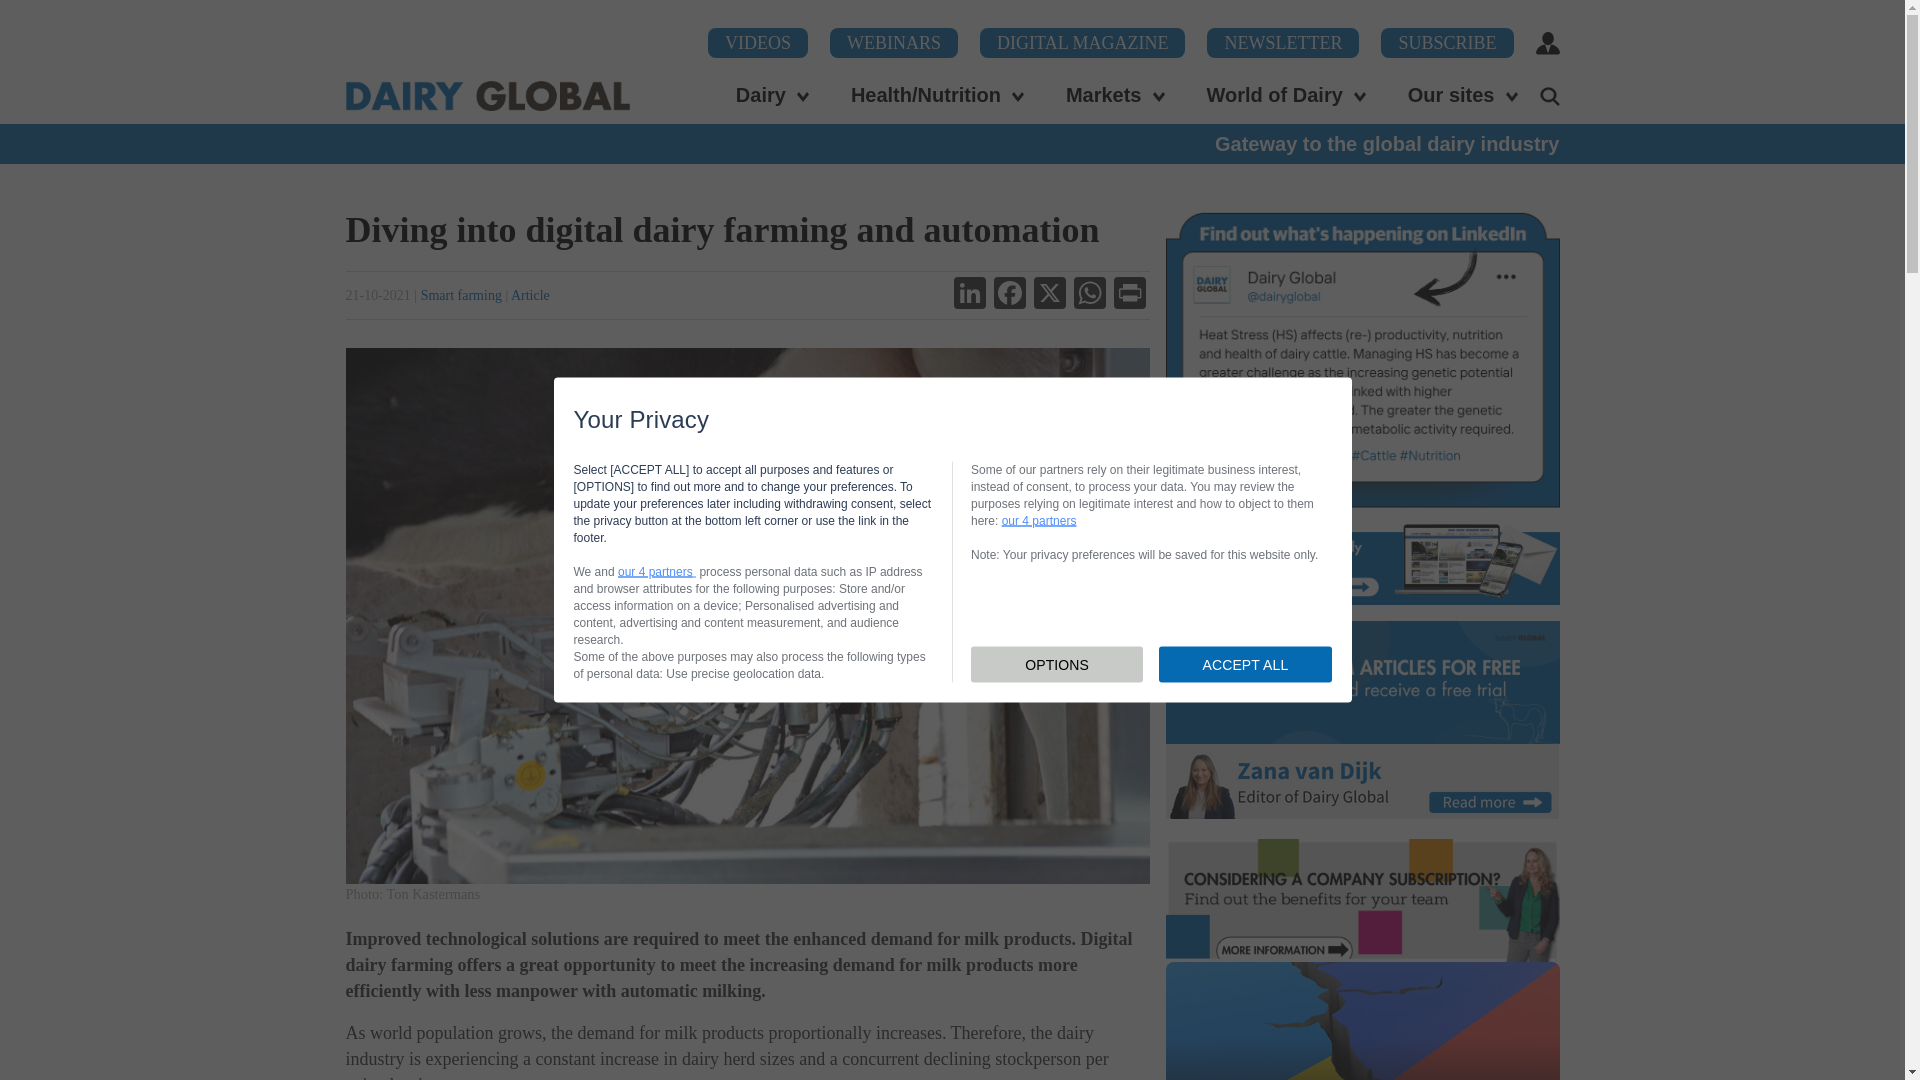  What do you see at coordinates (1082, 43) in the screenshot?
I see `DIGITAL MAGAZINE` at bounding box center [1082, 43].